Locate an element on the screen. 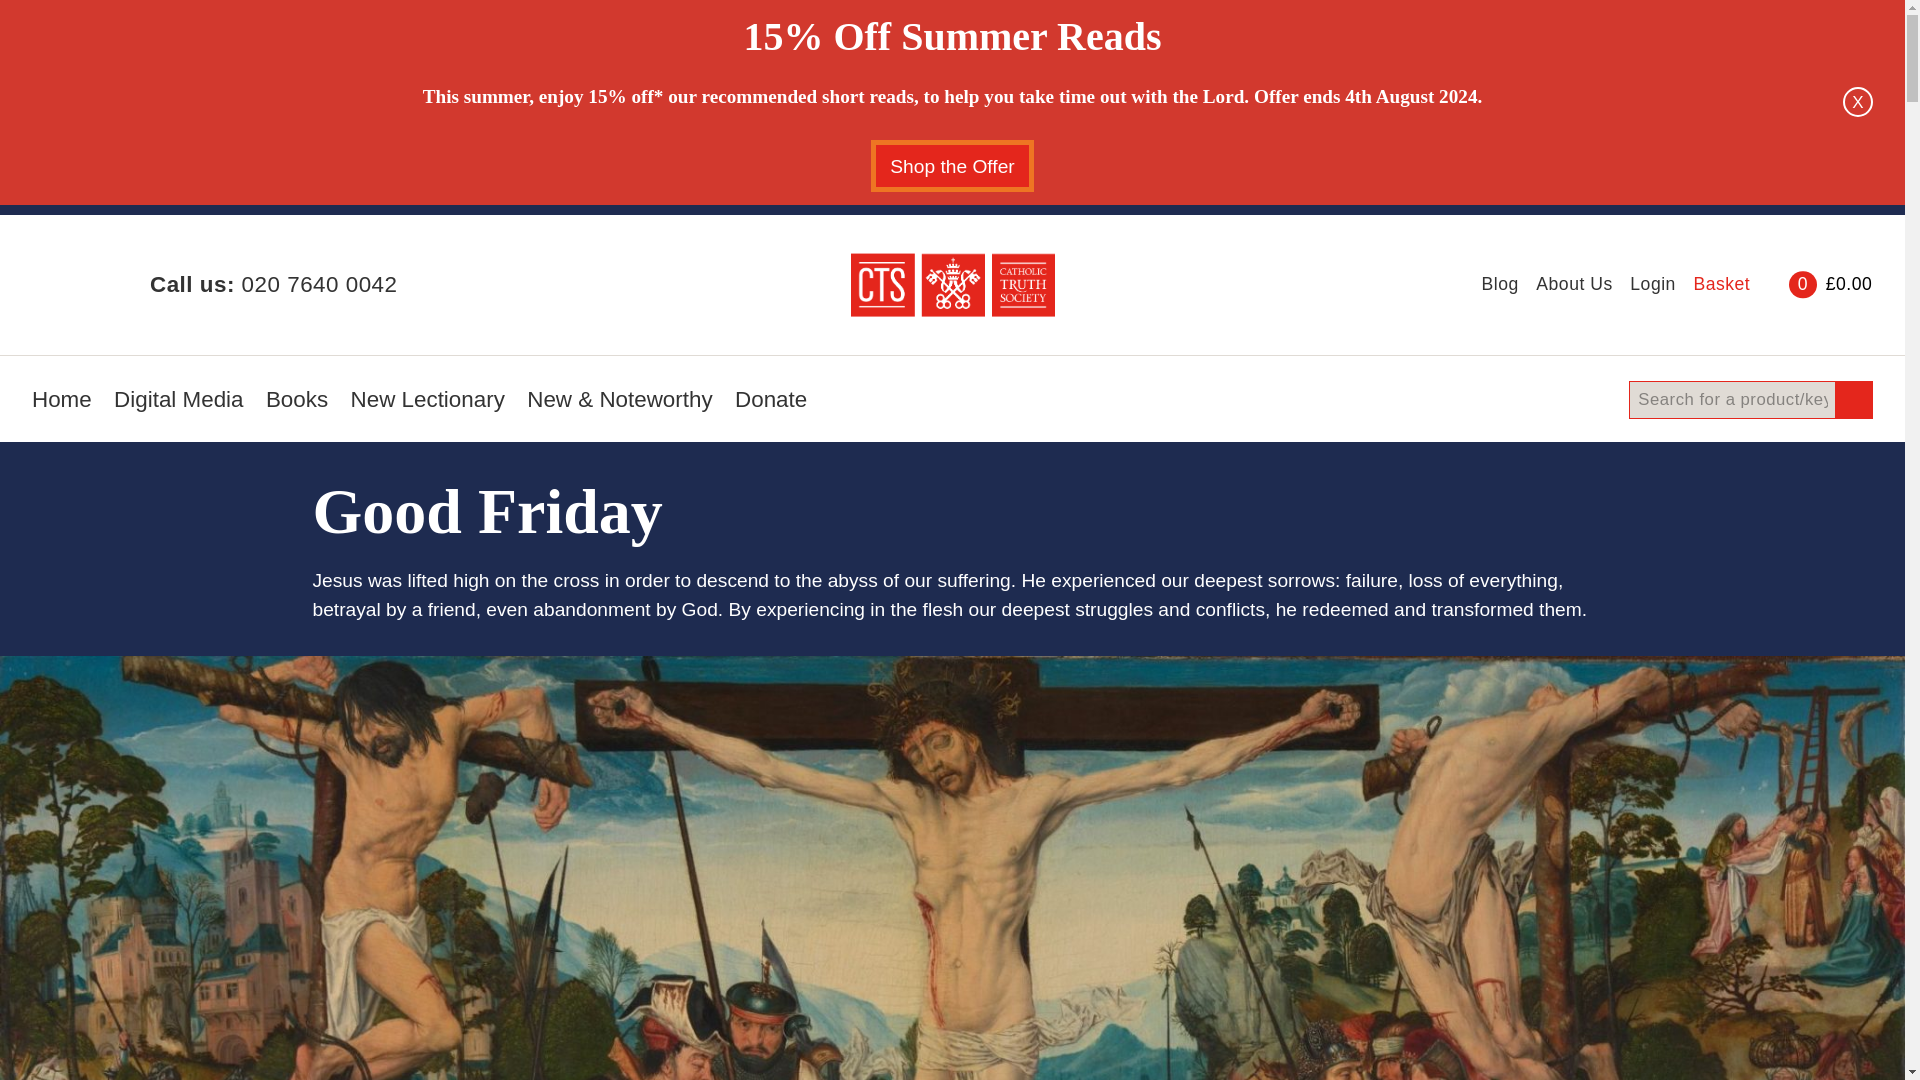  X is located at coordinates (1858, 102).